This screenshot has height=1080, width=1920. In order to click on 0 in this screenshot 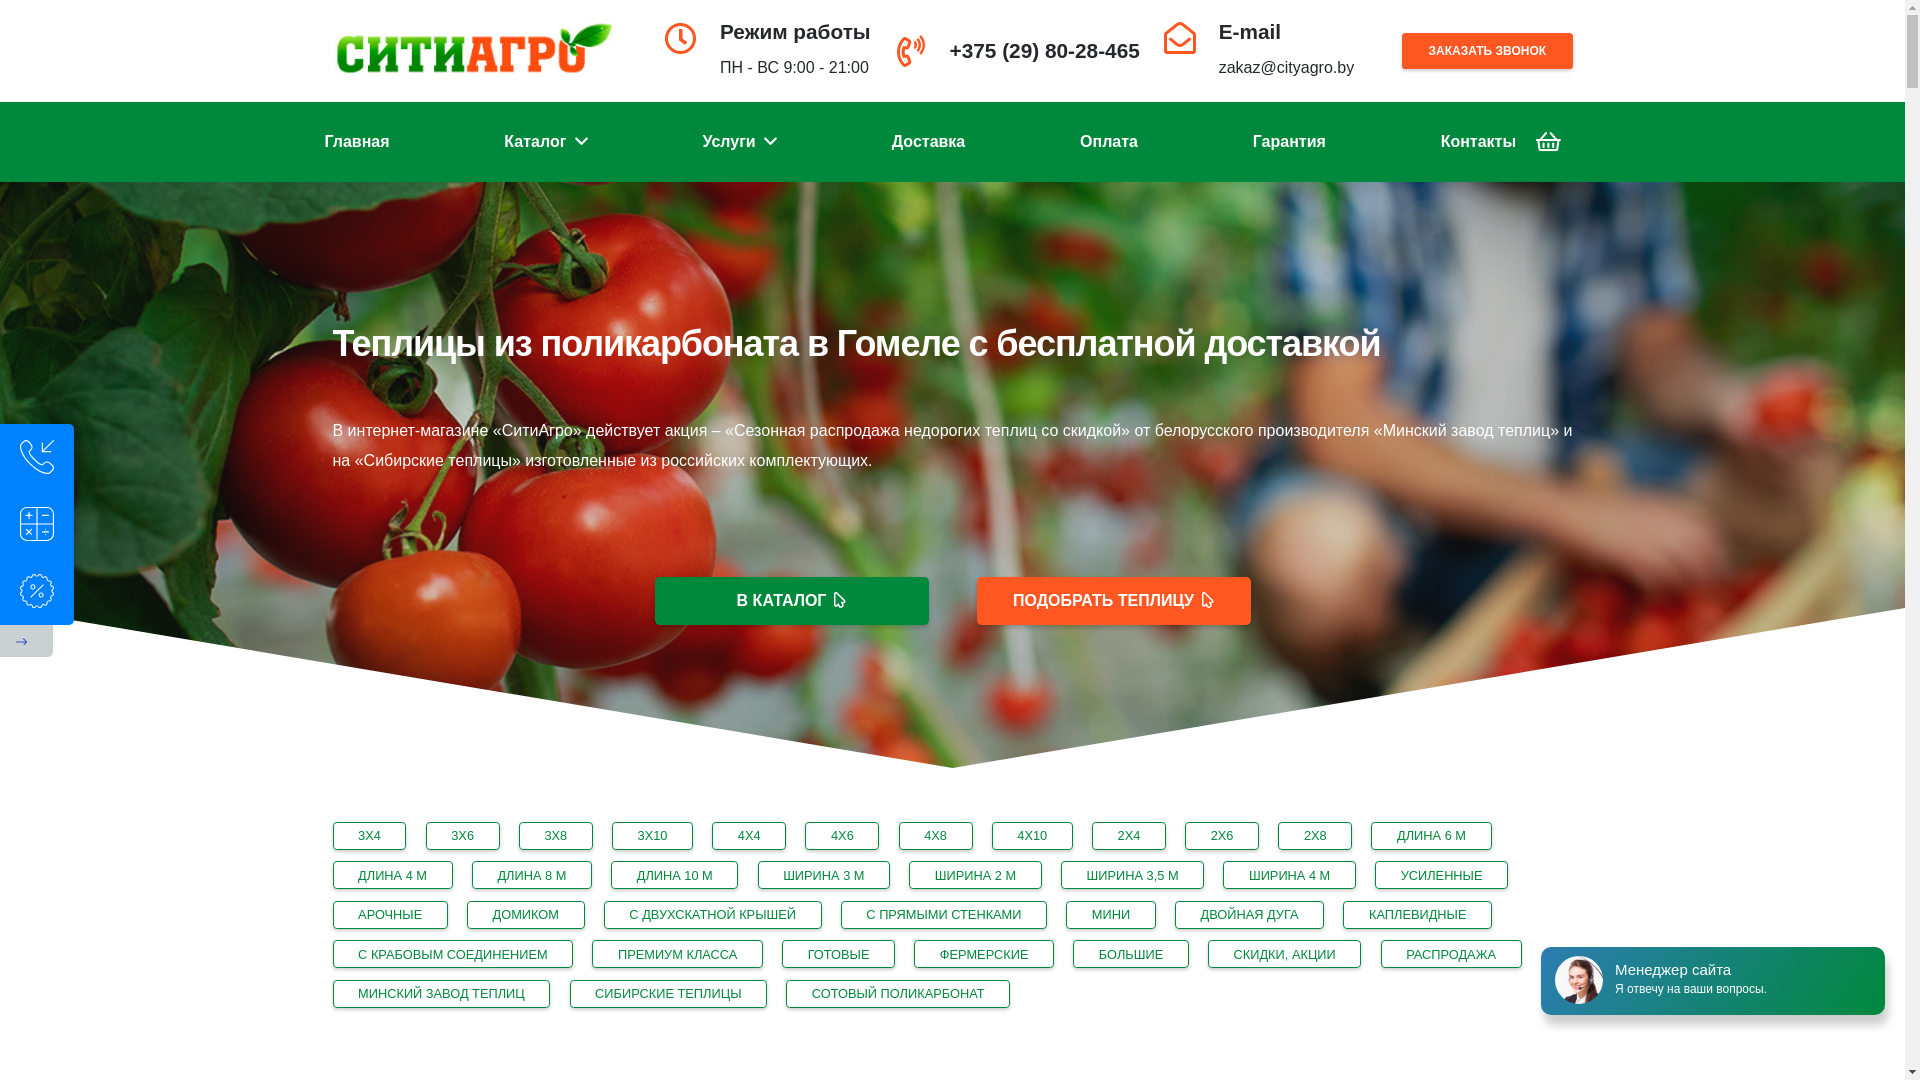, I will do `click(1548, 142)`.